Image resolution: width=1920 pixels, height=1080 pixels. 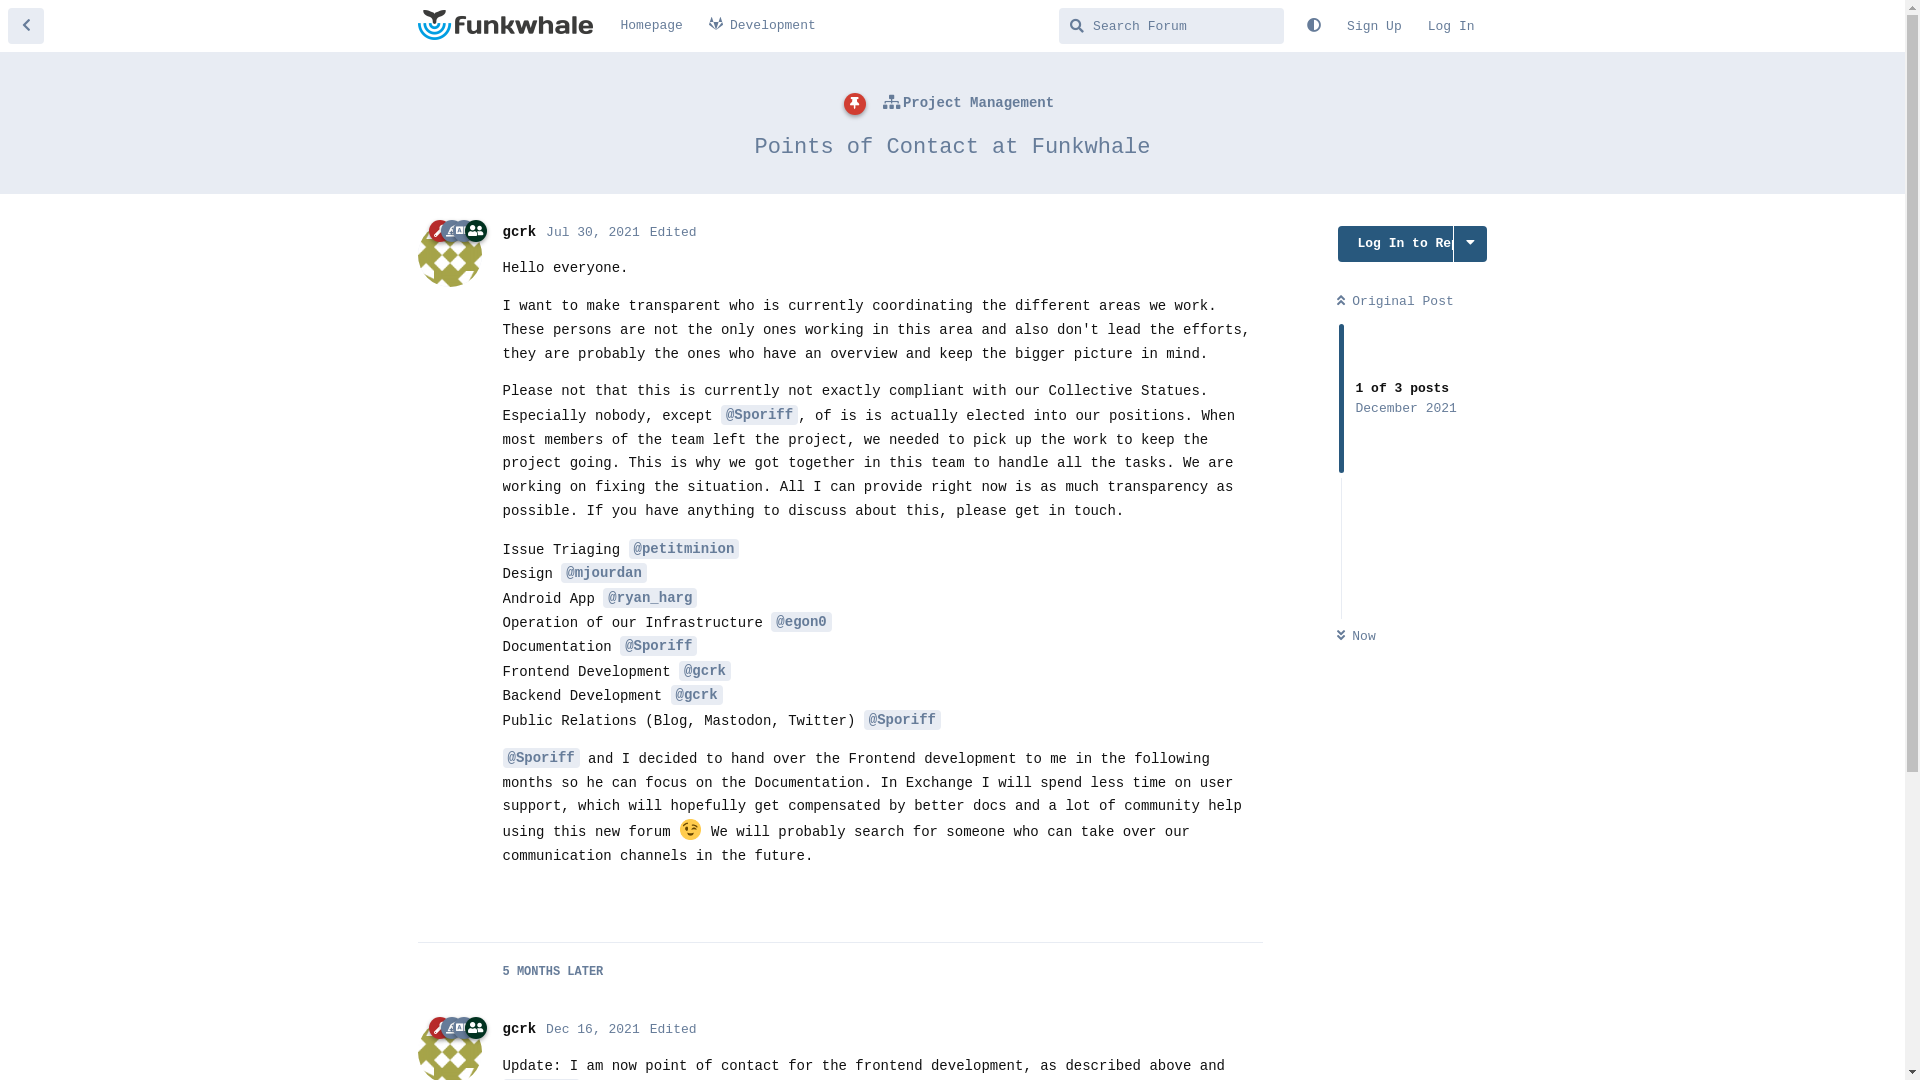 I want to click on gcrk, so click(x=519, y=232).